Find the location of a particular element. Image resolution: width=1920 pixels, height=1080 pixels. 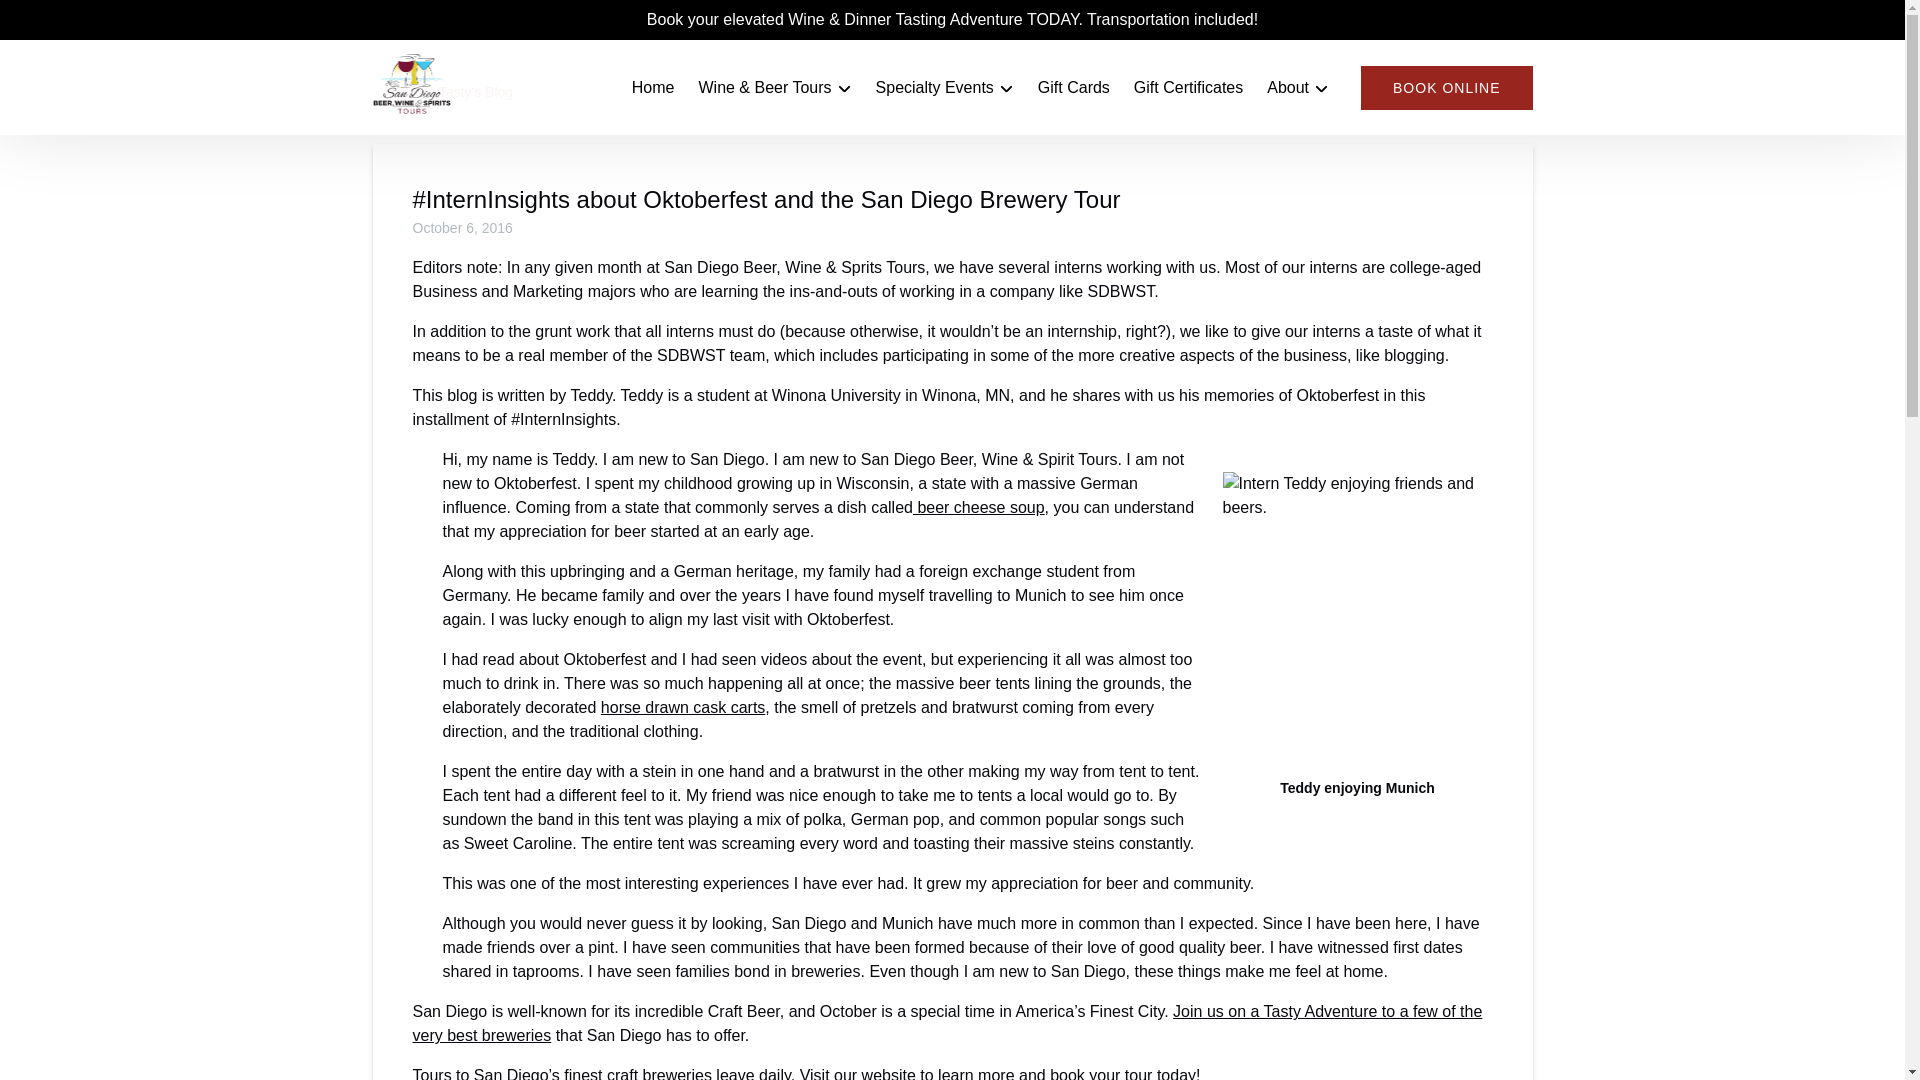

Specialty Events is located at coordinates (944, 88).